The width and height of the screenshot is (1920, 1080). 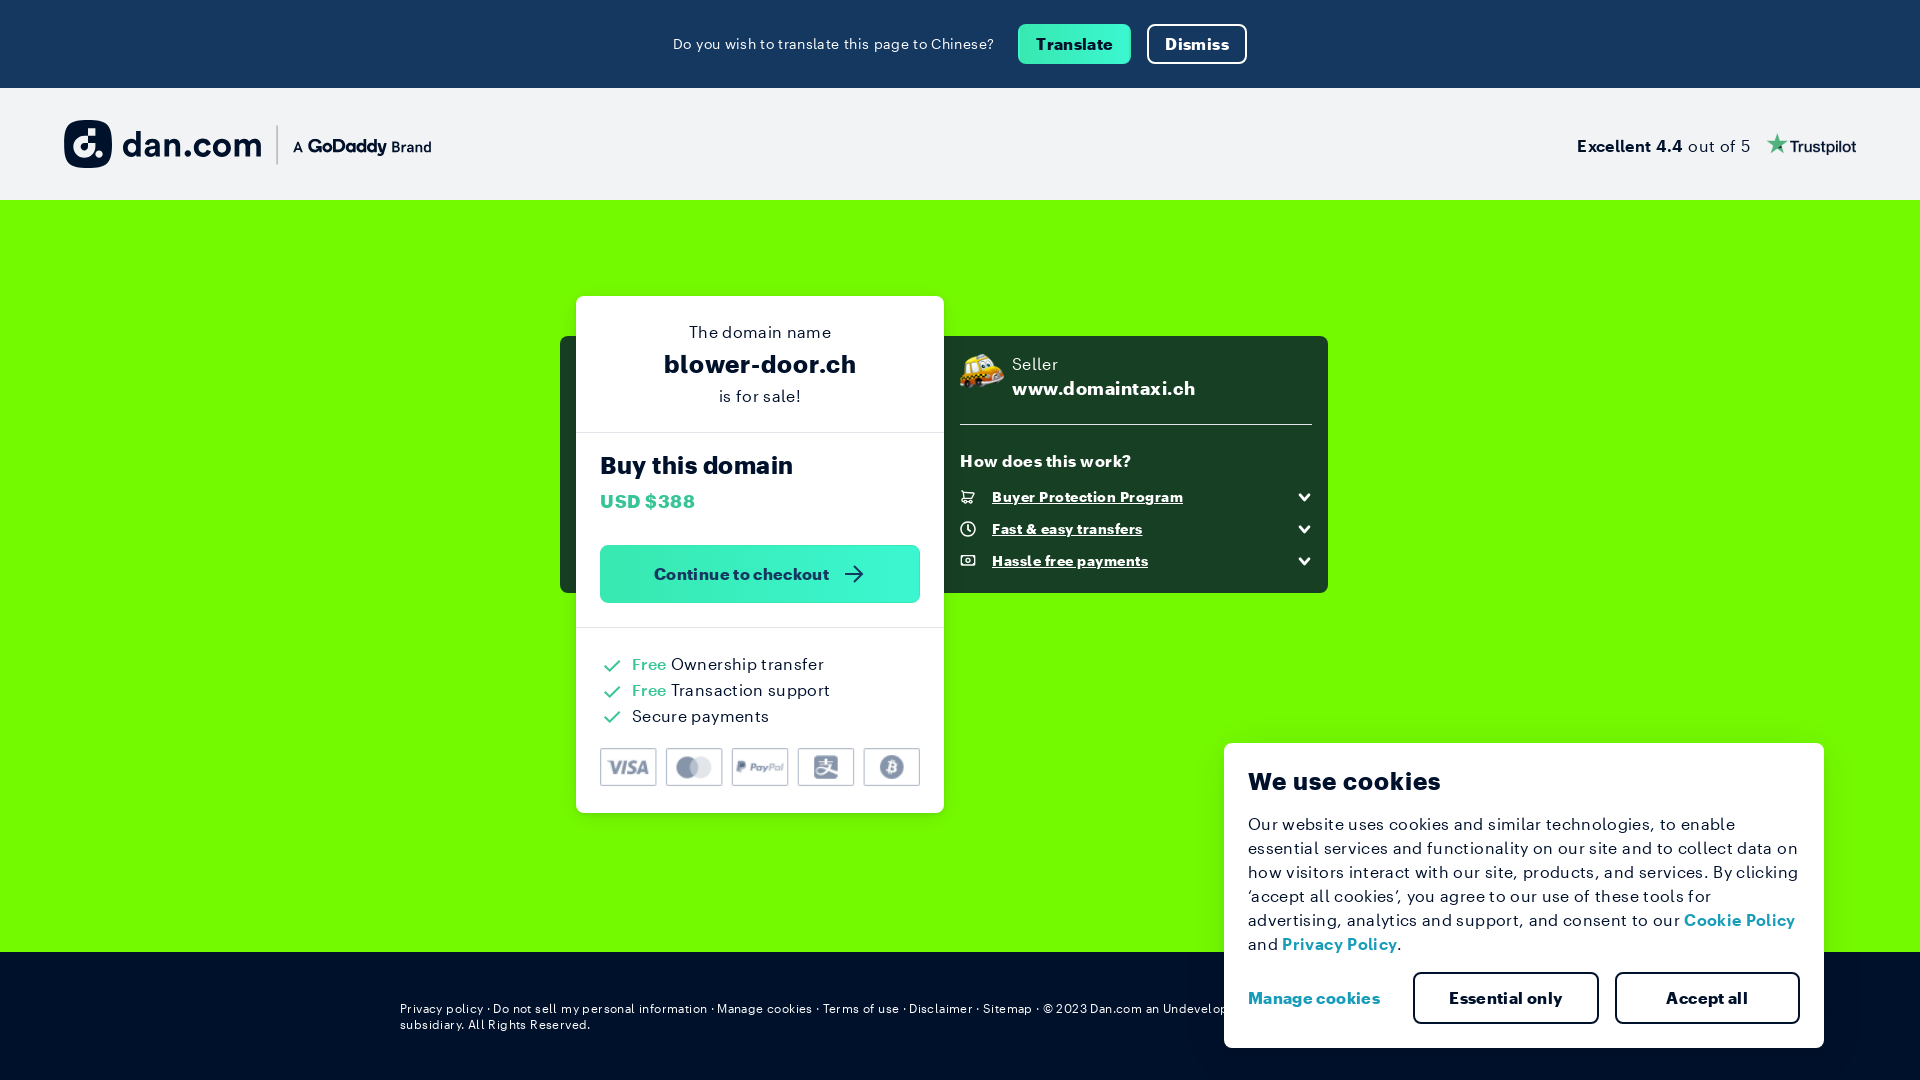 I want to click on Dismiss, so click(x=1196, y=44).